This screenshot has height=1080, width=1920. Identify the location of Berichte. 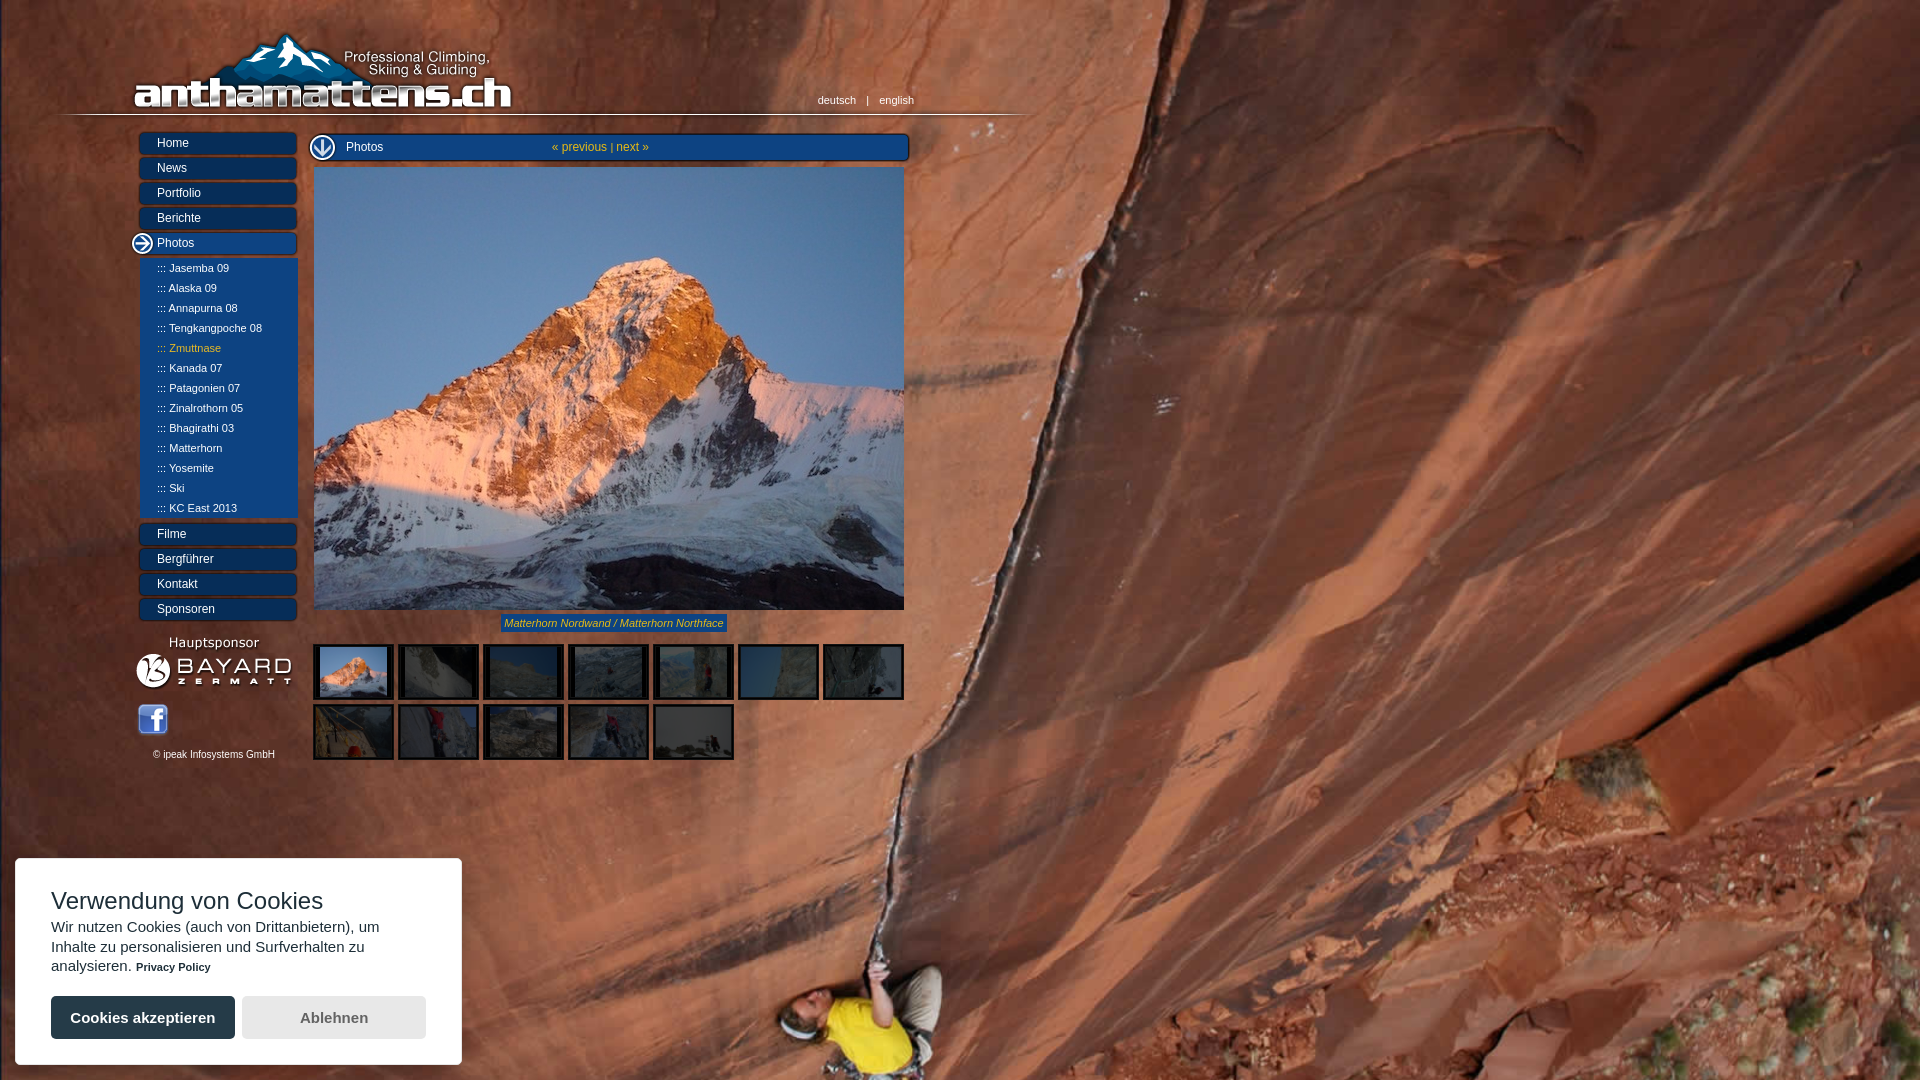
(214, 218).